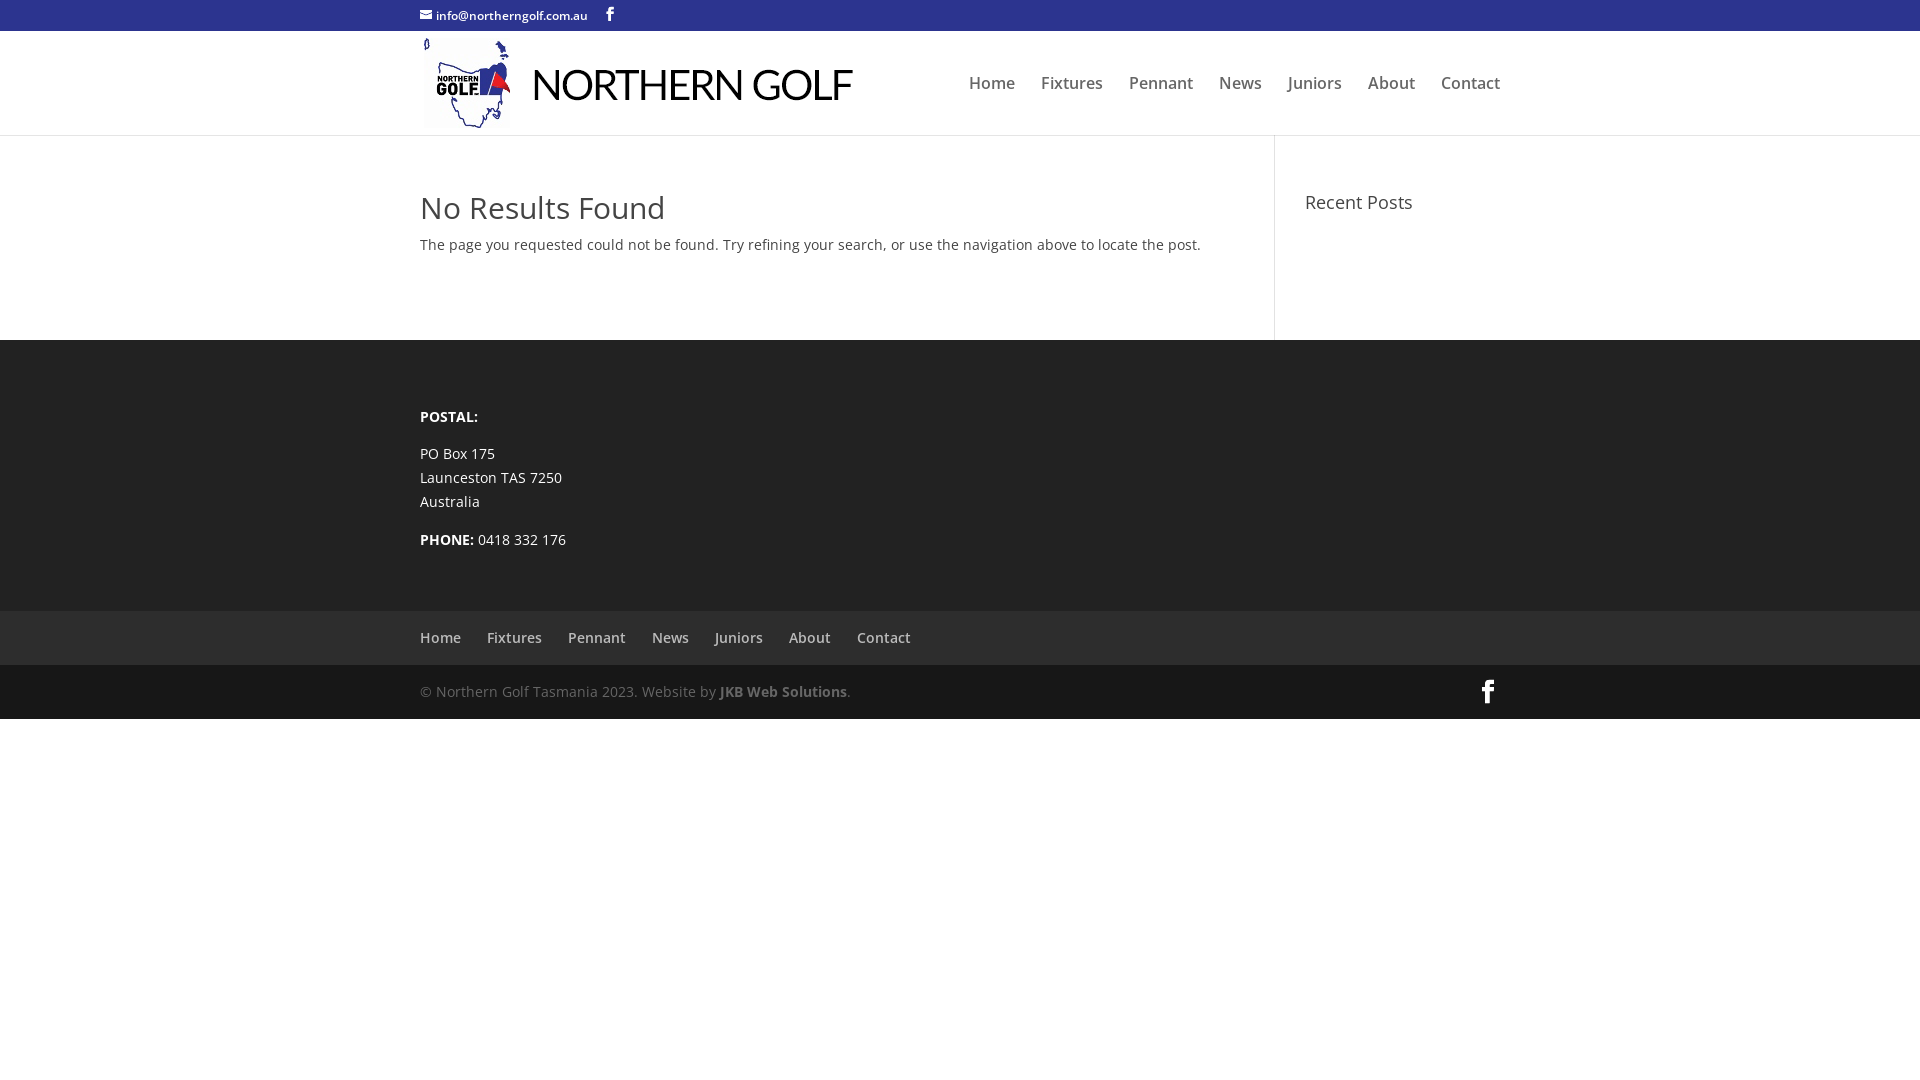 The width and height of the screenshot is (1920, 1080). What do you see at coordinates (514, 638) in the screenshot?
I see `Fixtures` at bounding box center [514, 638].